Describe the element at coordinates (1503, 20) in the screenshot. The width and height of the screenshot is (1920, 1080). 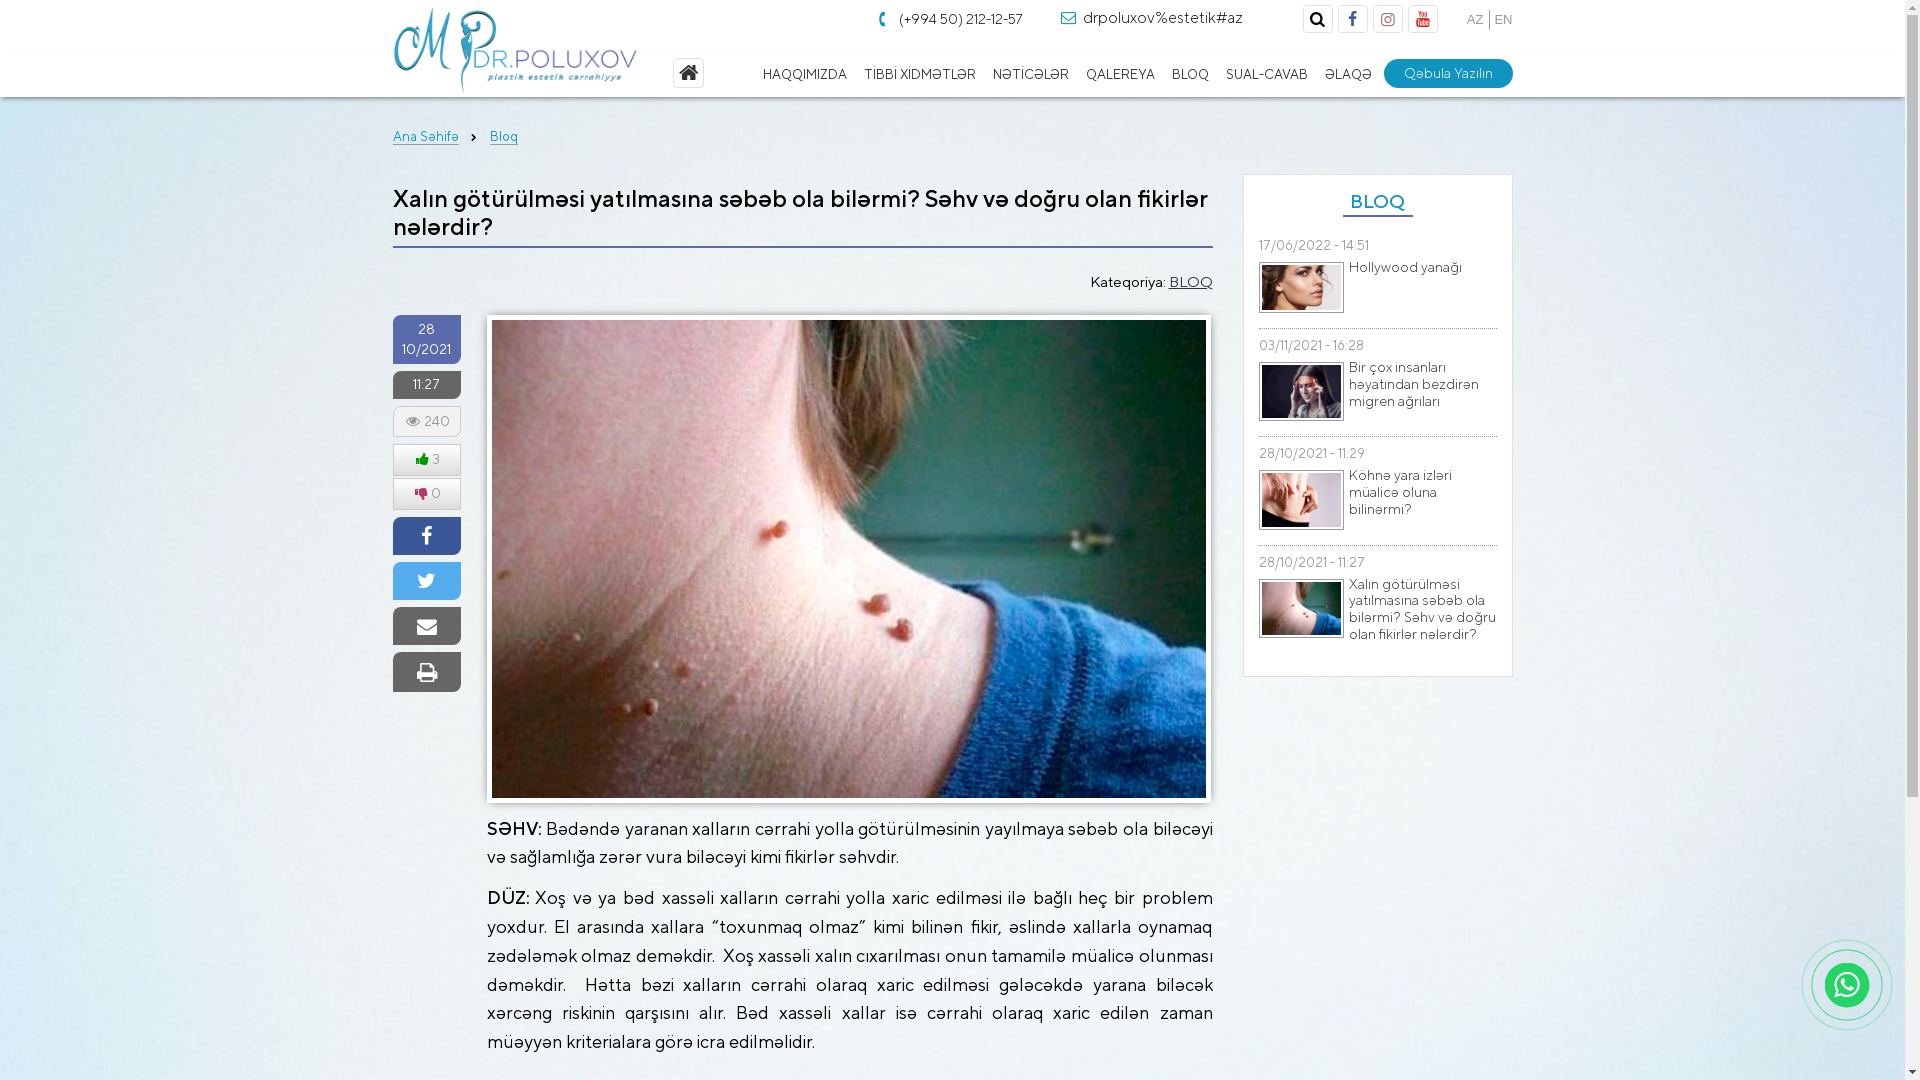
I see `EN` at that location.